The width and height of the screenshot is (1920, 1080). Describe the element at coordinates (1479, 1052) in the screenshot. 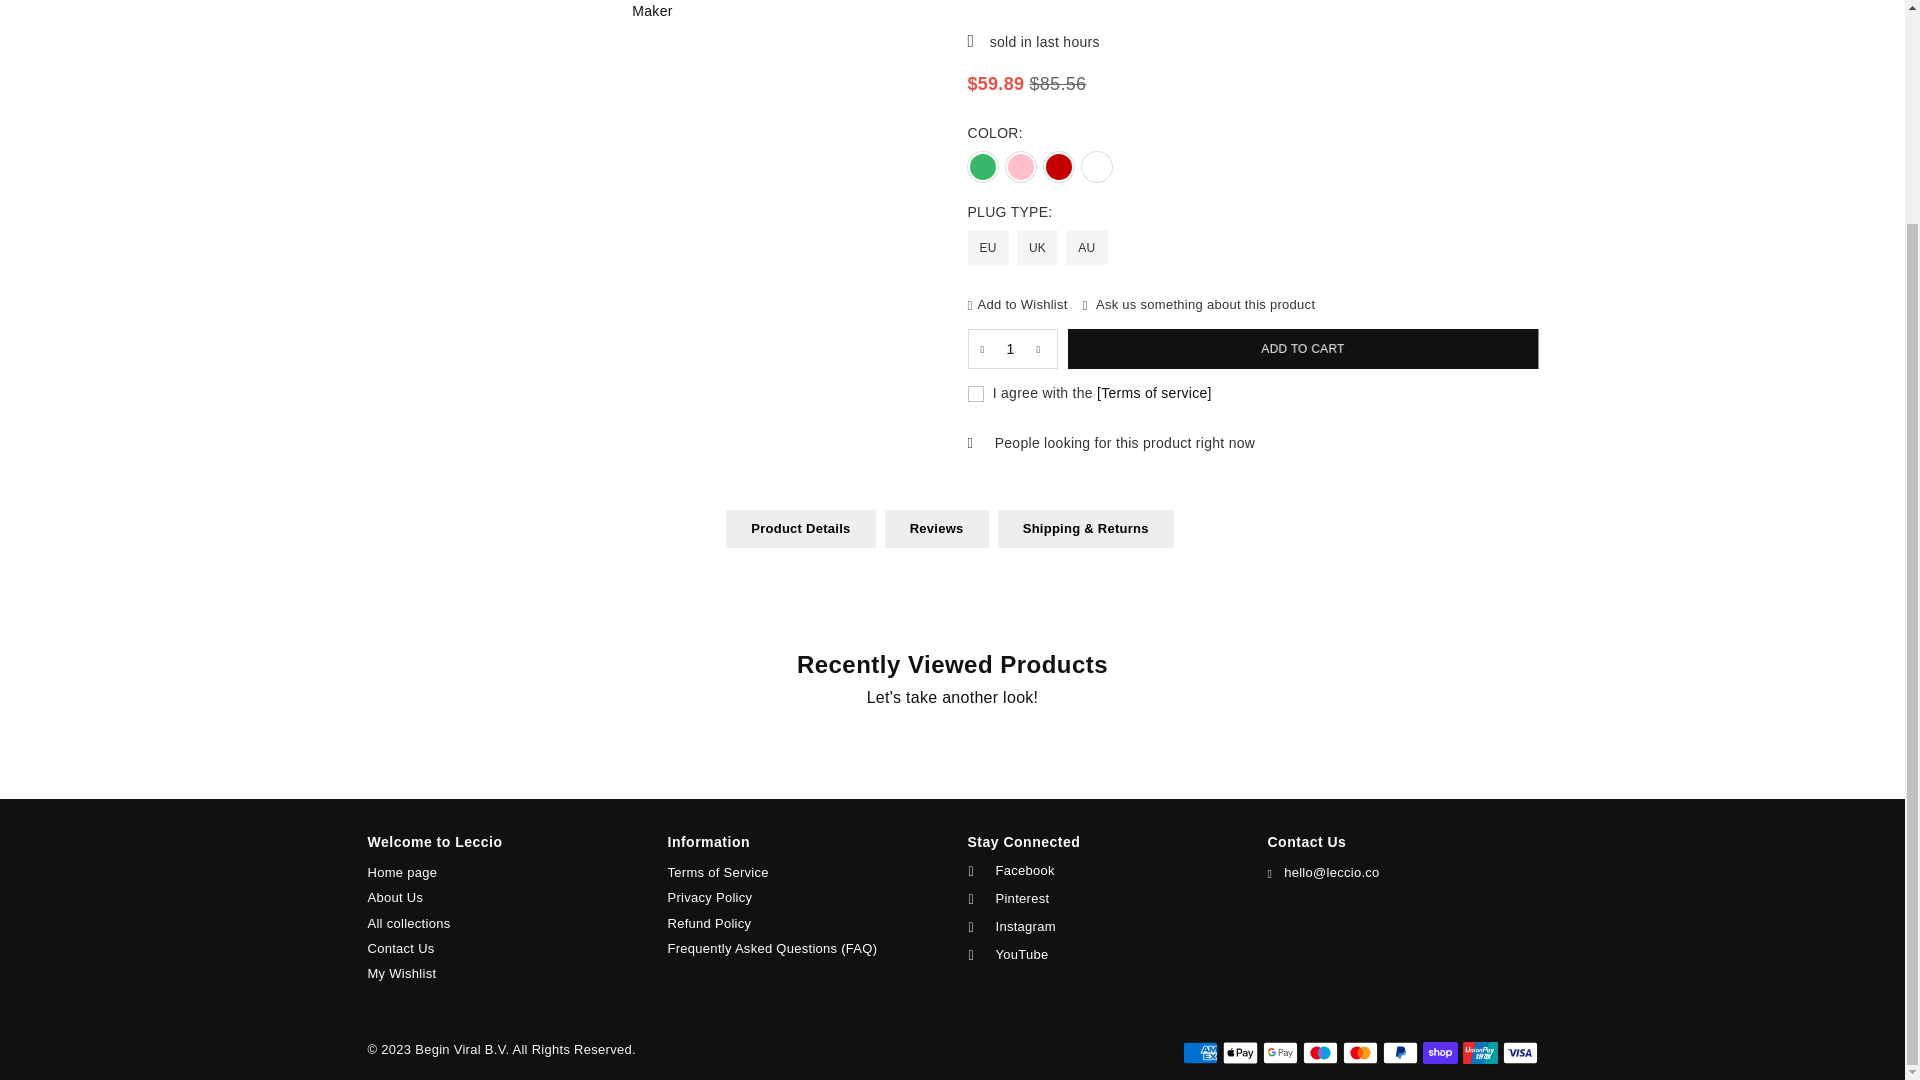

I see `Union Pay` at that location.